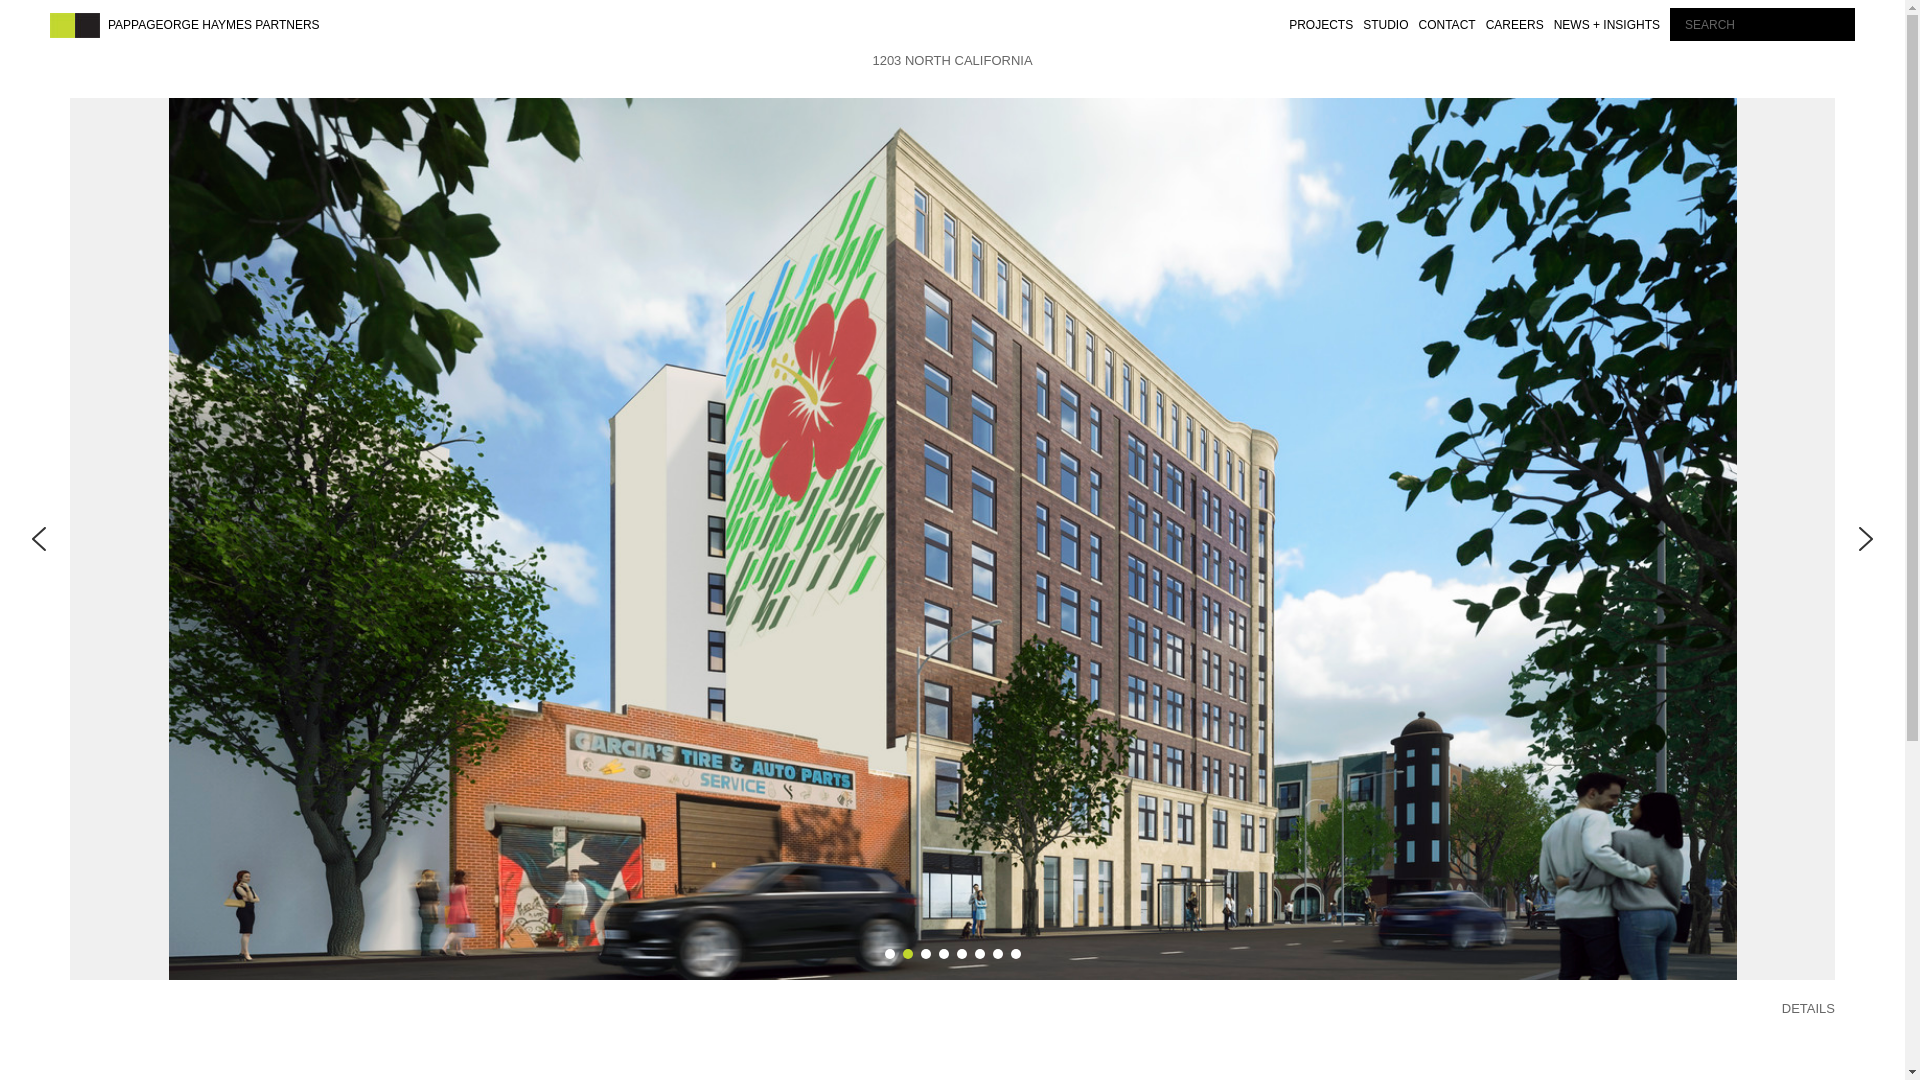 The width and height of the screenshot is (1920, 1080). What do you see at coordinates (1385, 24) in the screenshot?
I see `STUDIO` at bounding box center [1385, 24].